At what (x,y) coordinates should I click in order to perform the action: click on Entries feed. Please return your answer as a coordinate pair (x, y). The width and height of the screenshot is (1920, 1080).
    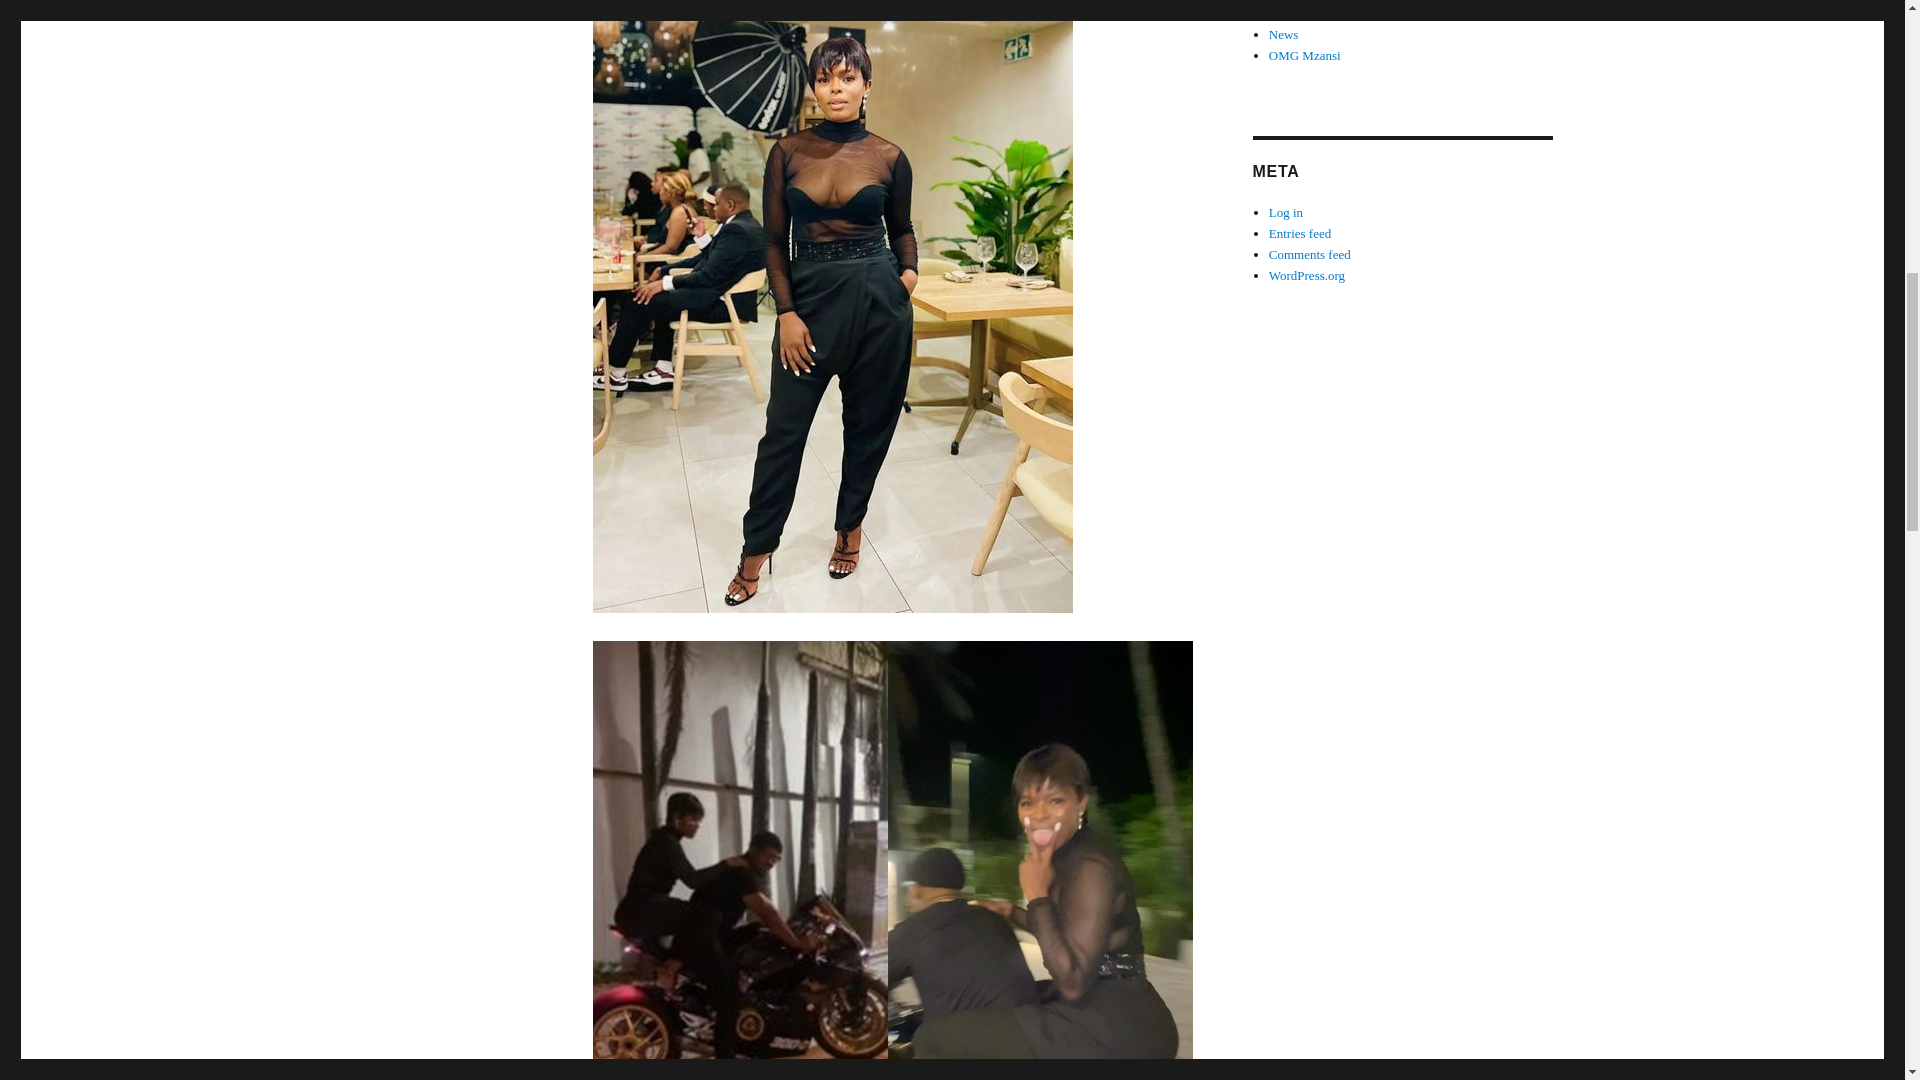
    Looking at the image, I should click on (1300, 232).